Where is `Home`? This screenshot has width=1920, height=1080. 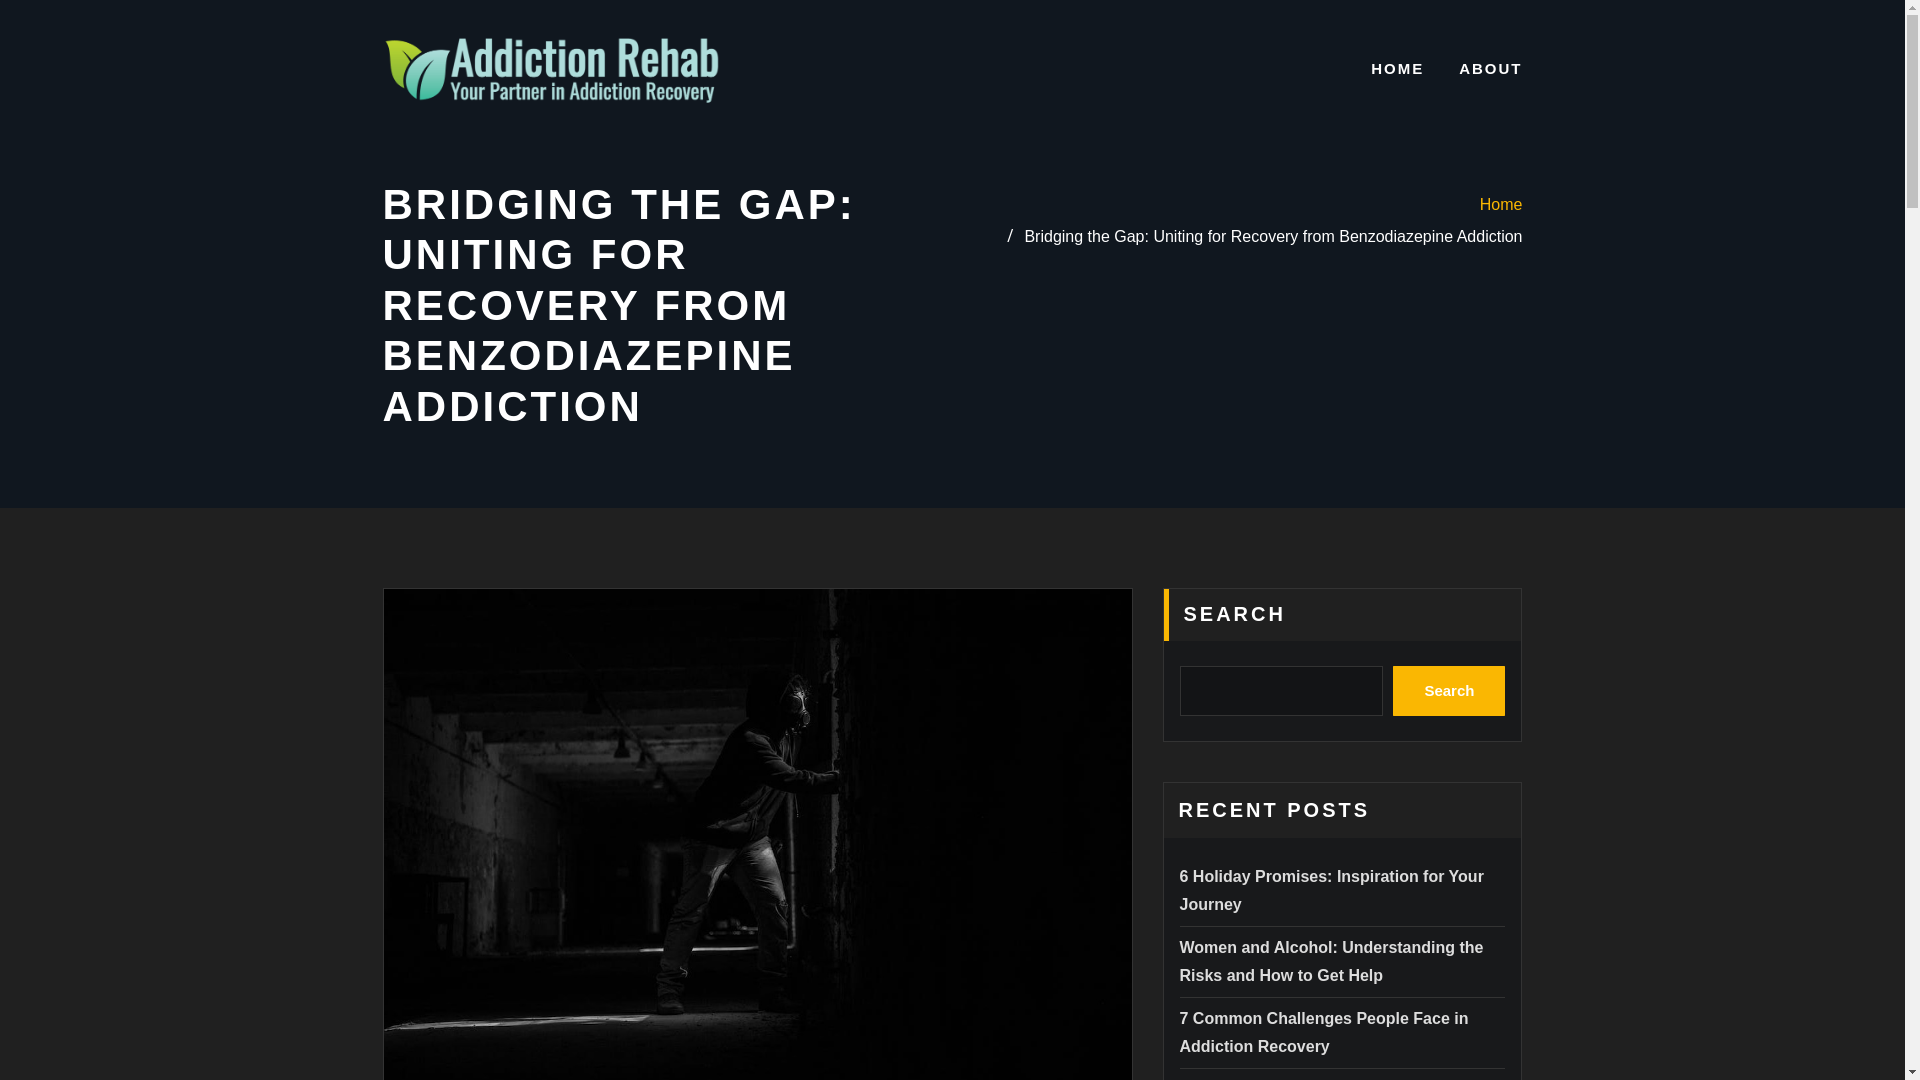 Home is located at coordinates (1501, 204).